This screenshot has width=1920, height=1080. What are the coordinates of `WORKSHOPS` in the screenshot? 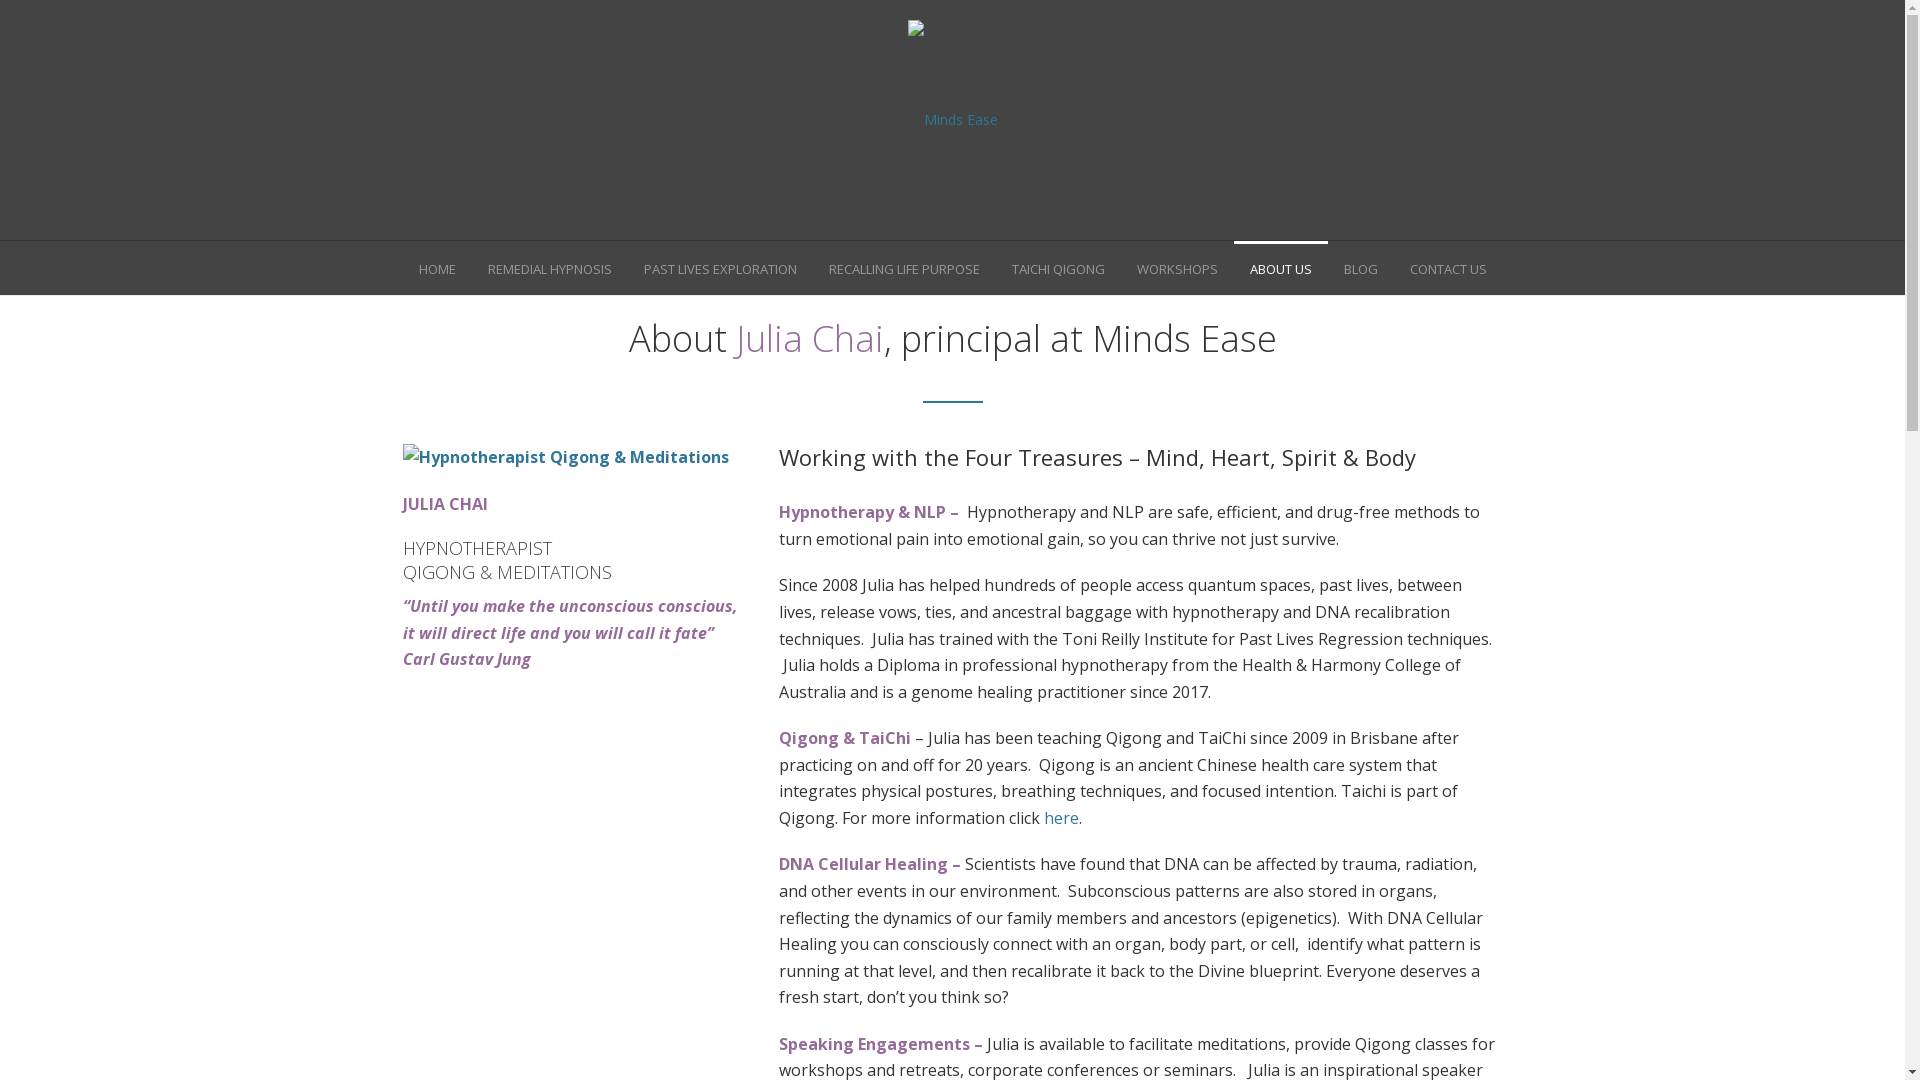 It's located at (1176, 268).